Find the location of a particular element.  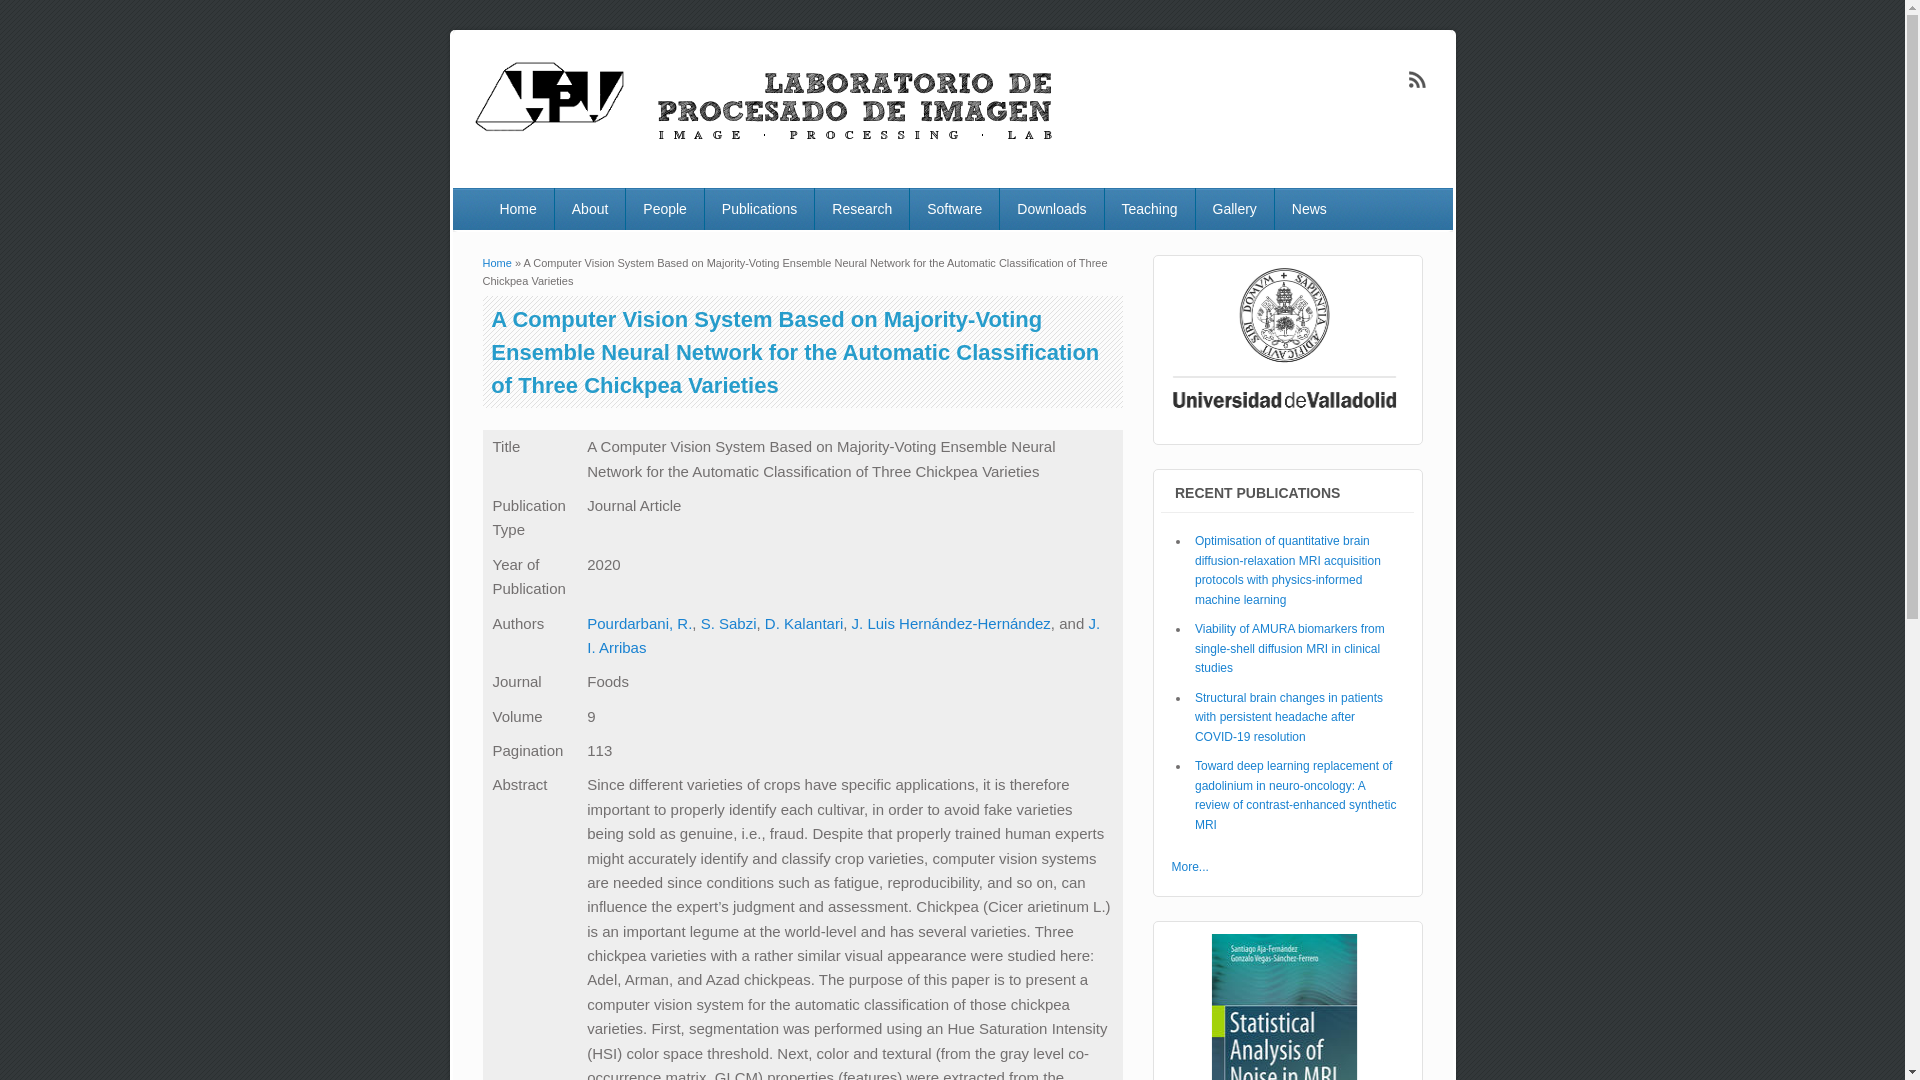

Downloads is located at coordinates (1051, 208).